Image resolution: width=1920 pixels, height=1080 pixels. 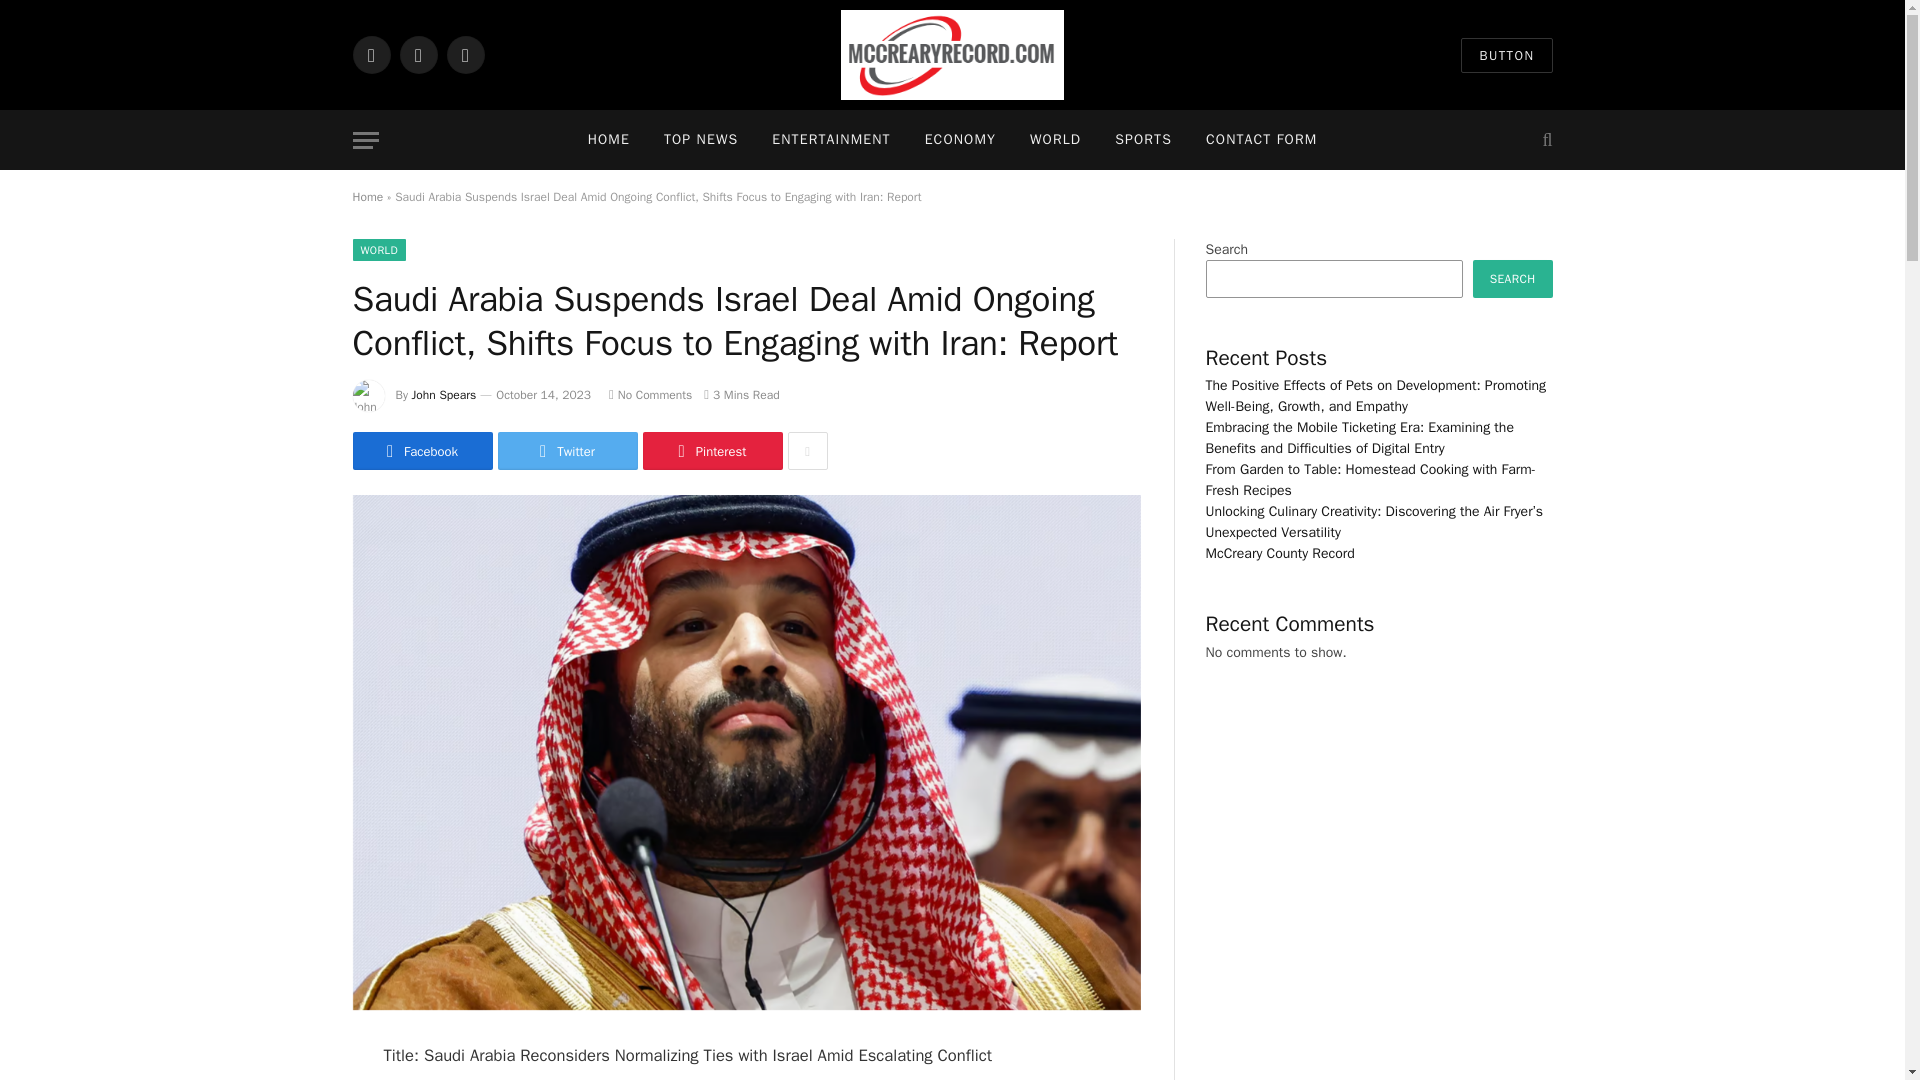 I want to click on ECONOMY, so click(x=960, y=140).